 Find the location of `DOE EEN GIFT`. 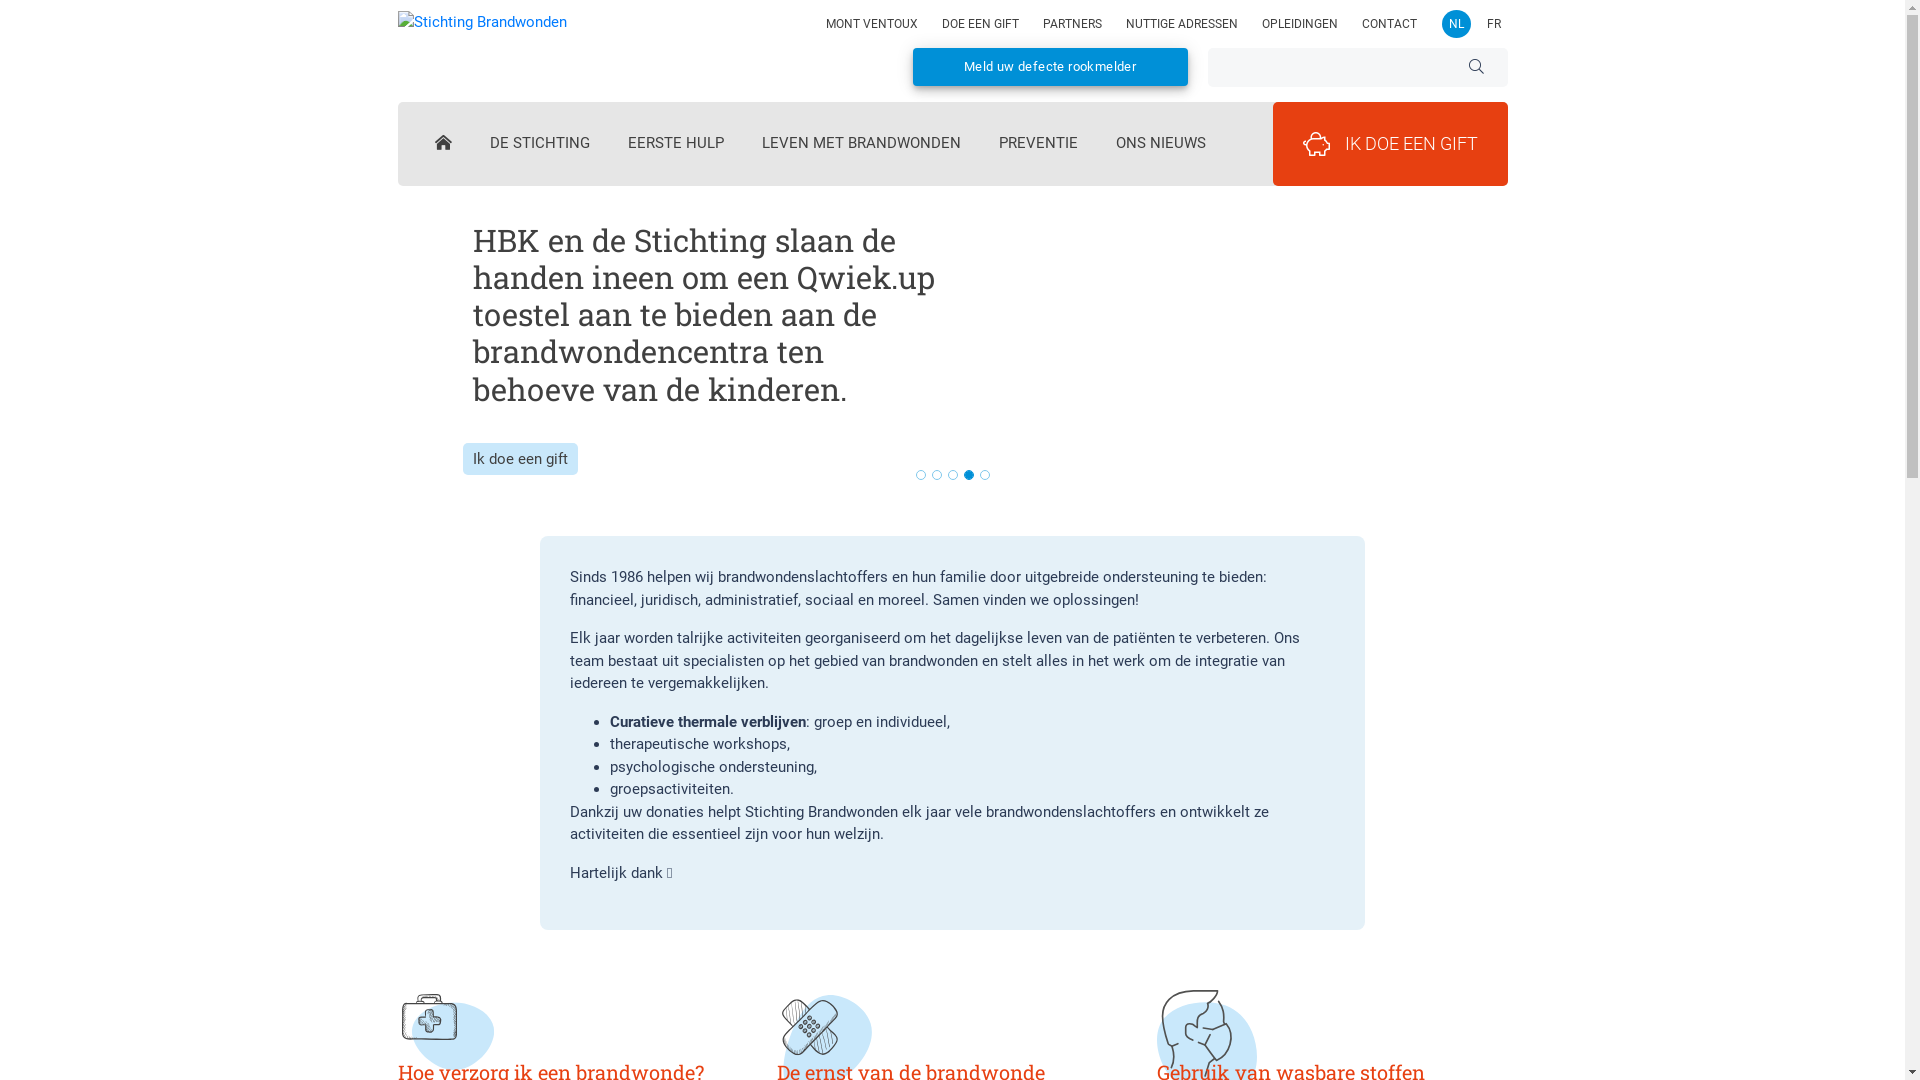

DOE EEN GIFT is located at coordinates (980, 24).